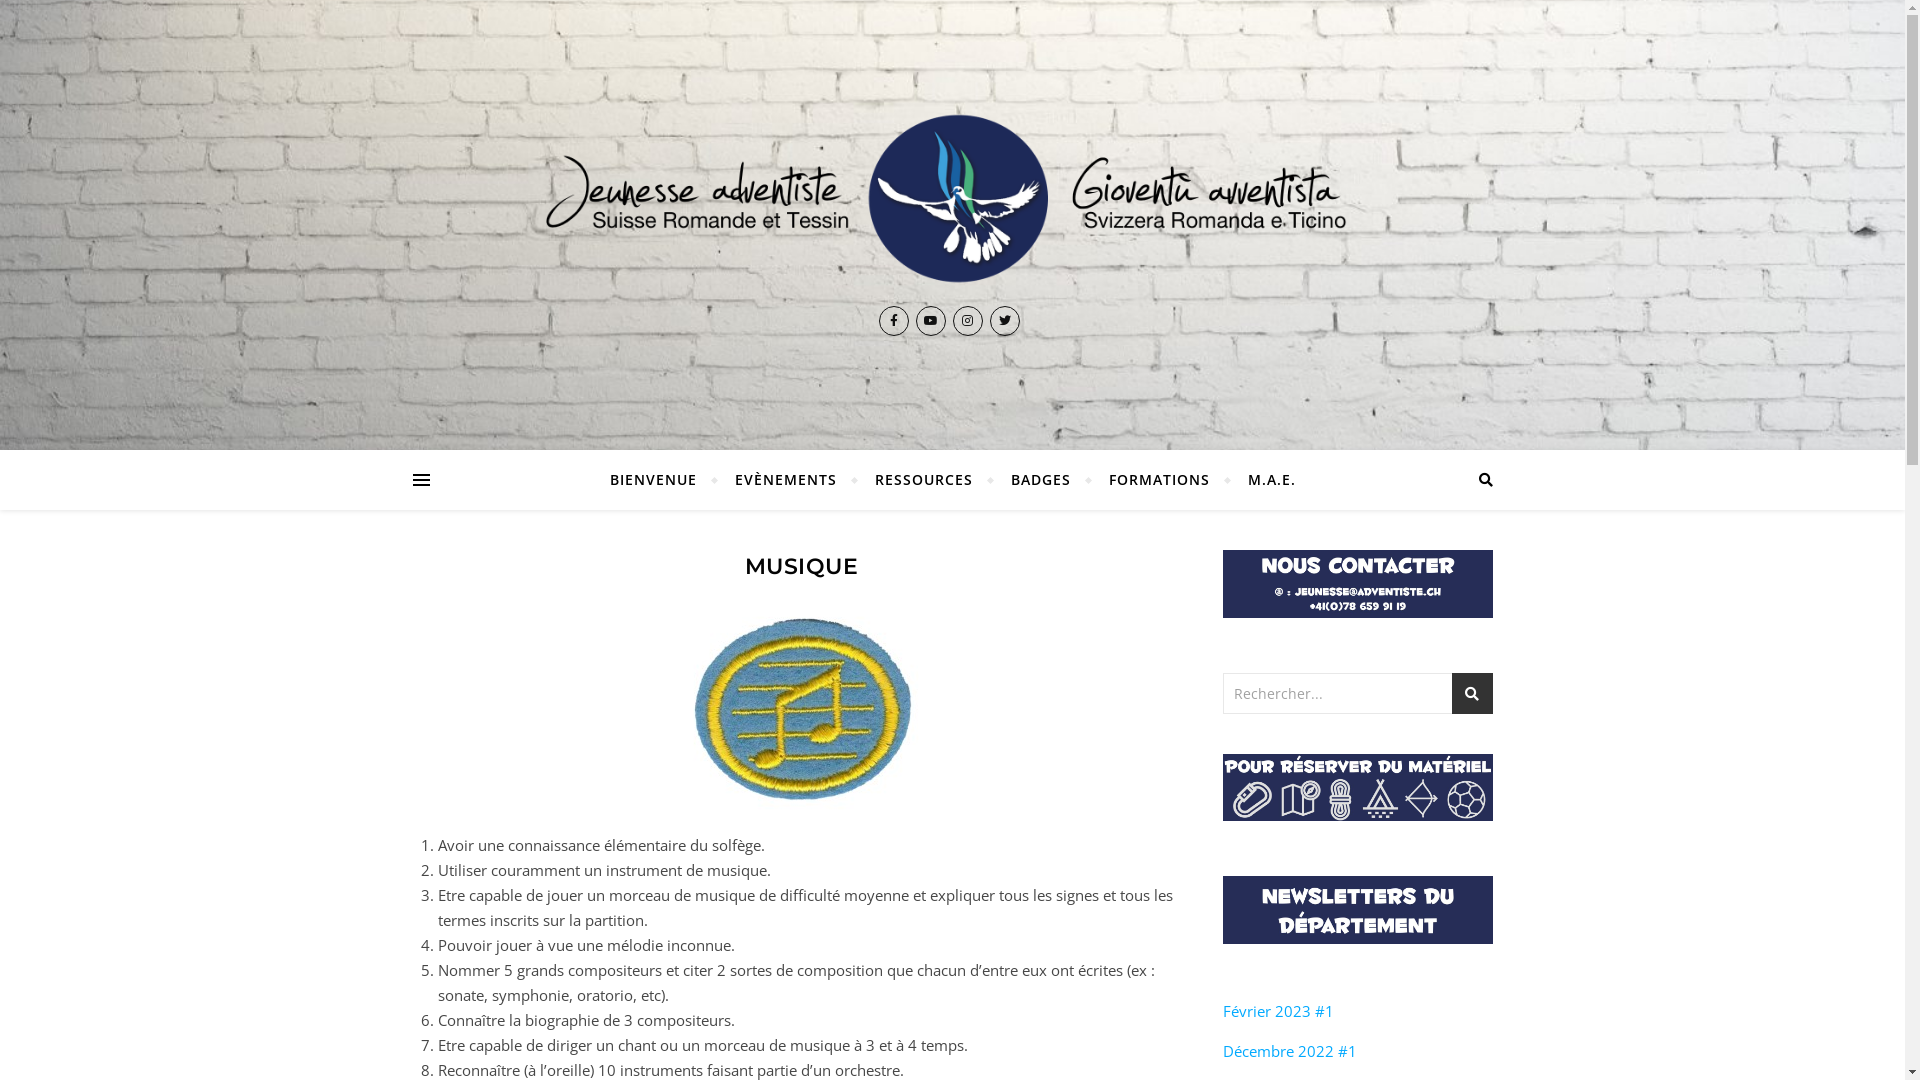 The image size is (1920, 1080). I want to click on M.A.E., so click(1262, 480).